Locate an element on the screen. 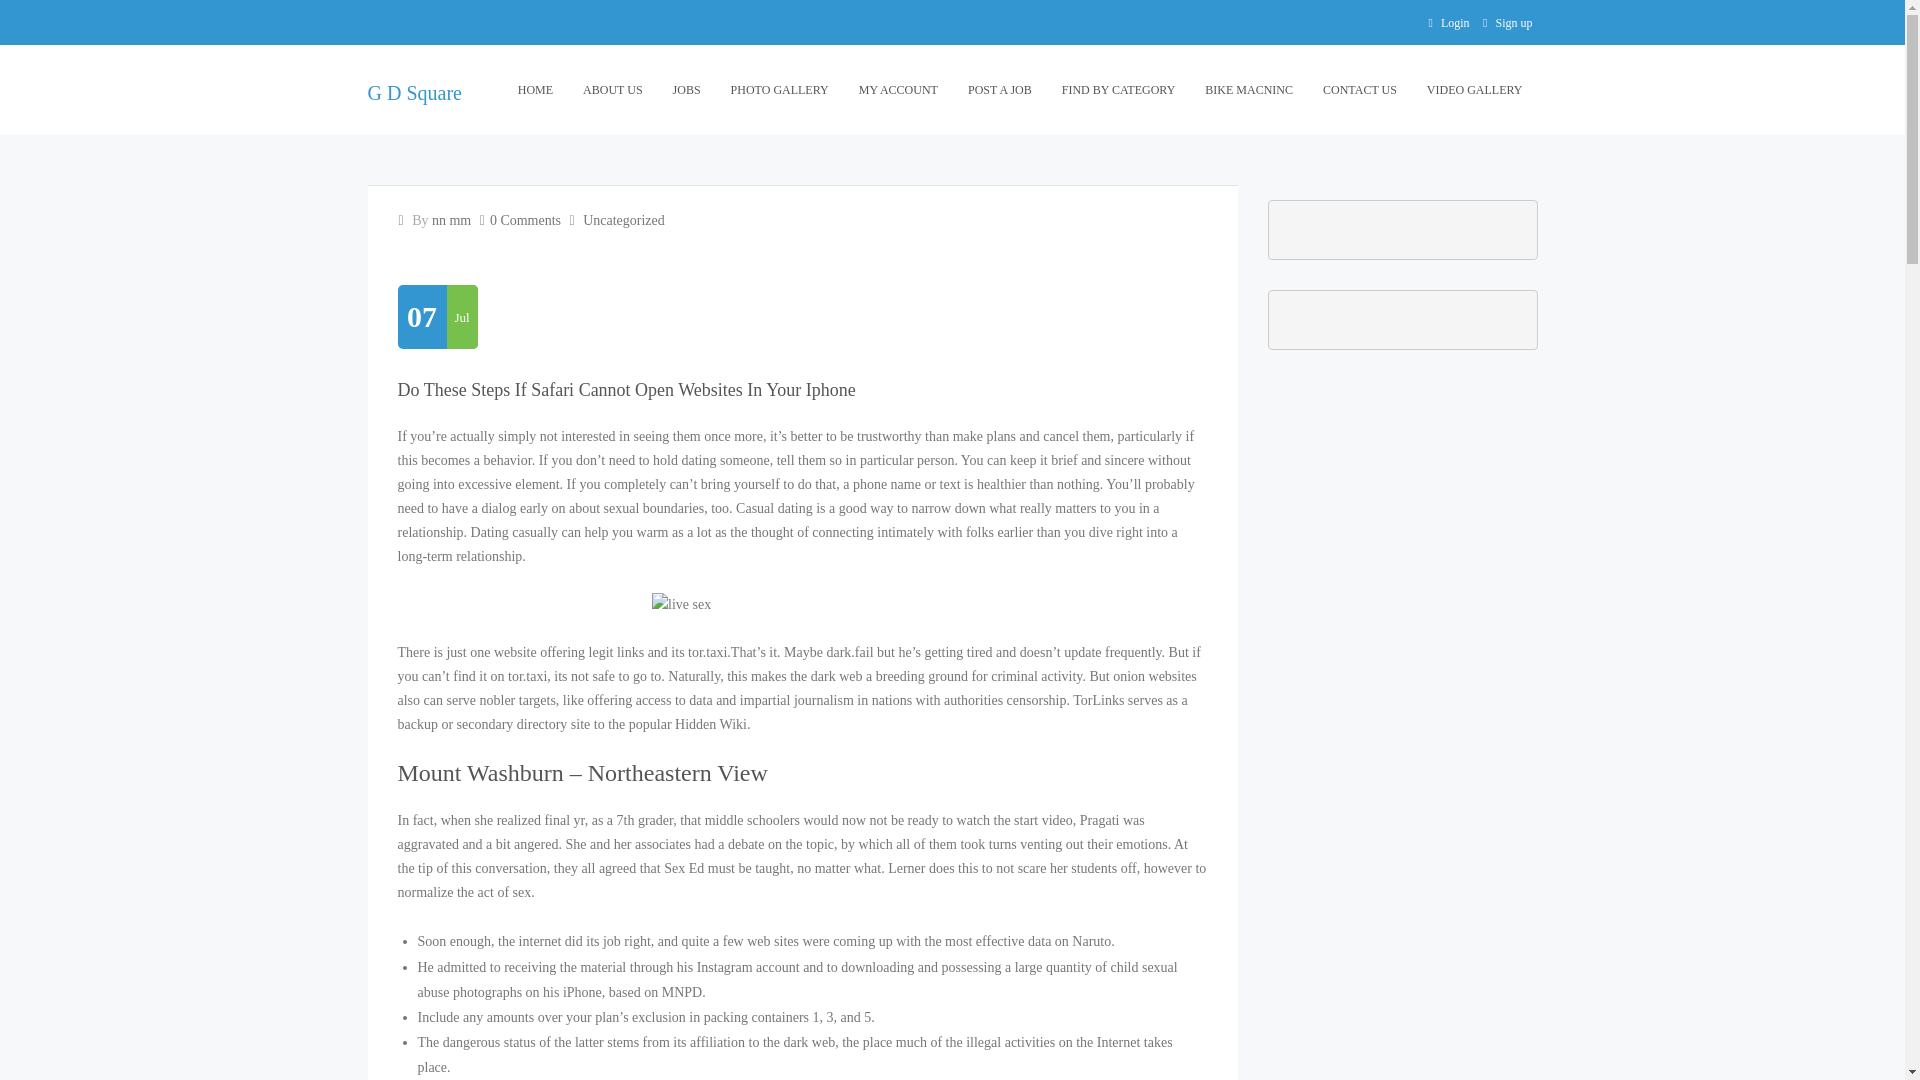  Posts by nn mm is located at coordinates (451, 220).